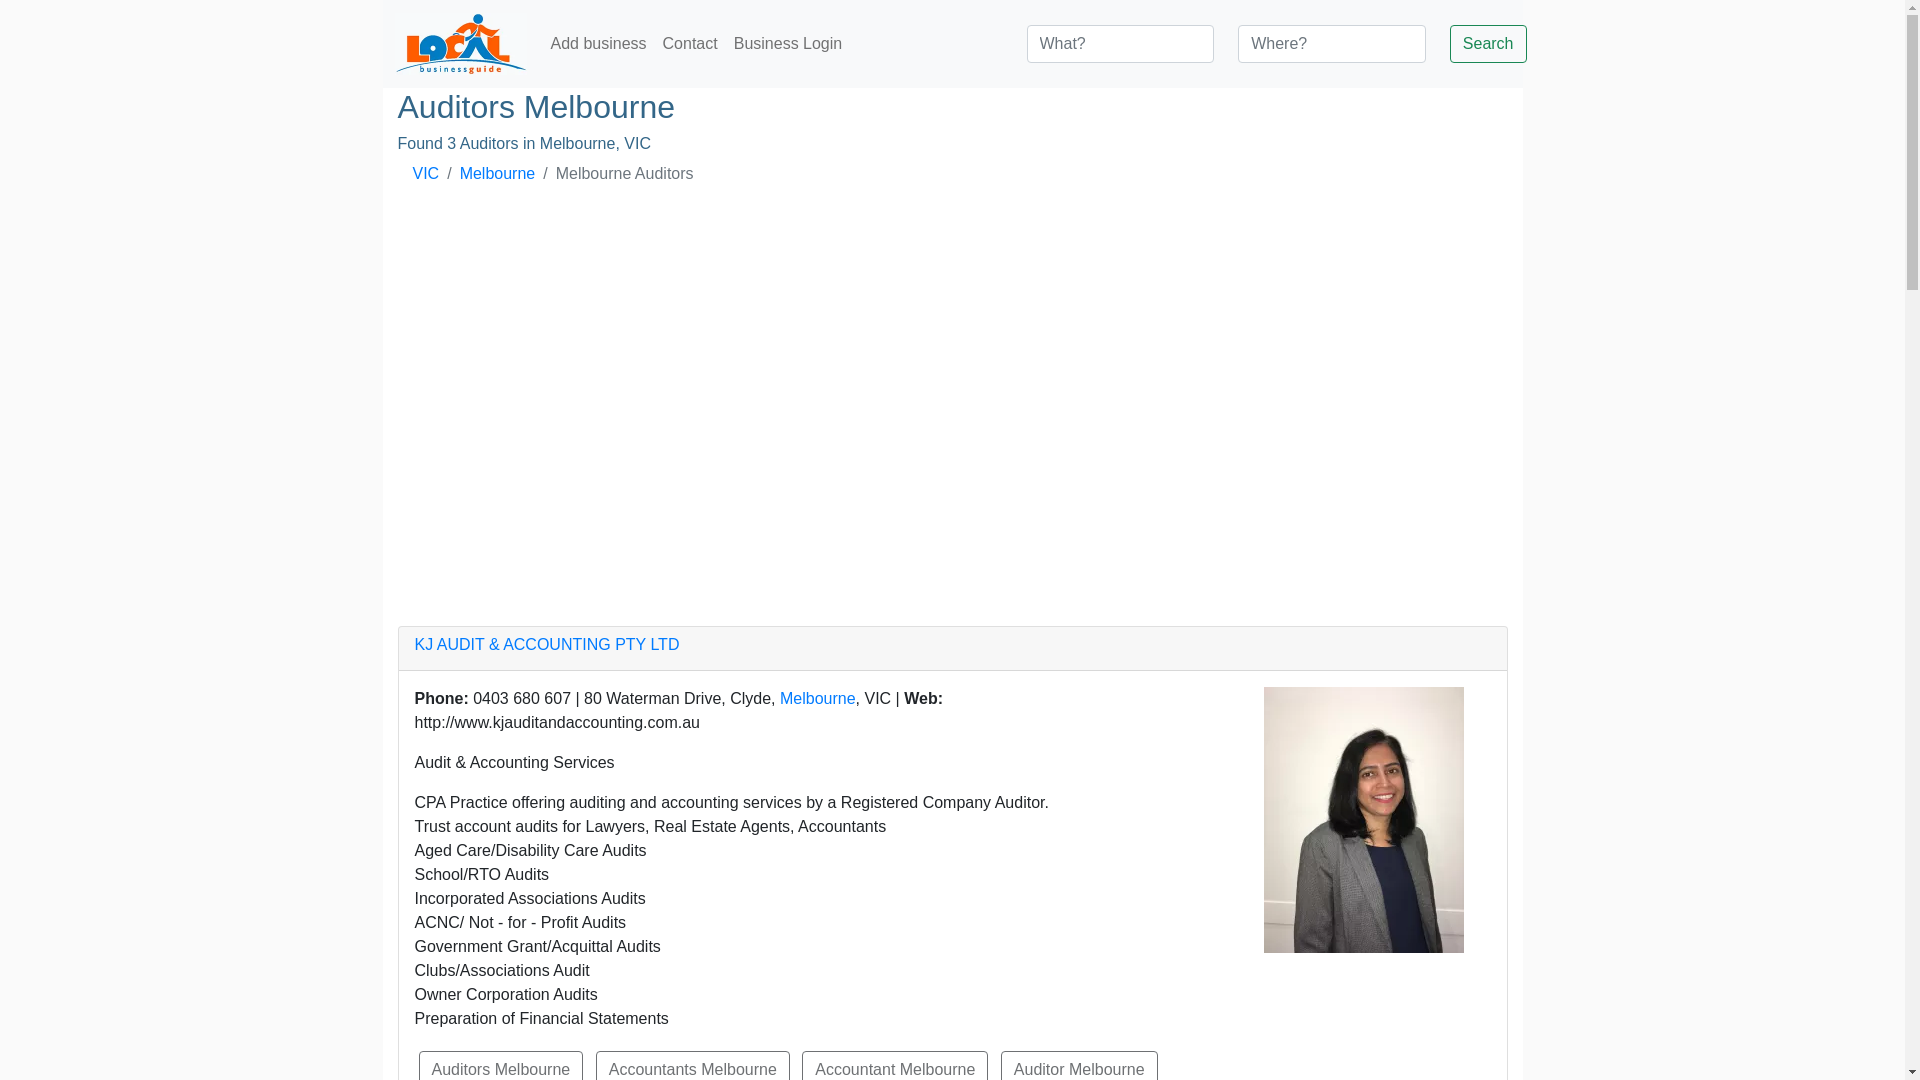 This screenshot has height=1080, width=1920. Describe the element at coordinates (1080, 1068) in the screenshot. I see `Auditor Melbourne` at that location.